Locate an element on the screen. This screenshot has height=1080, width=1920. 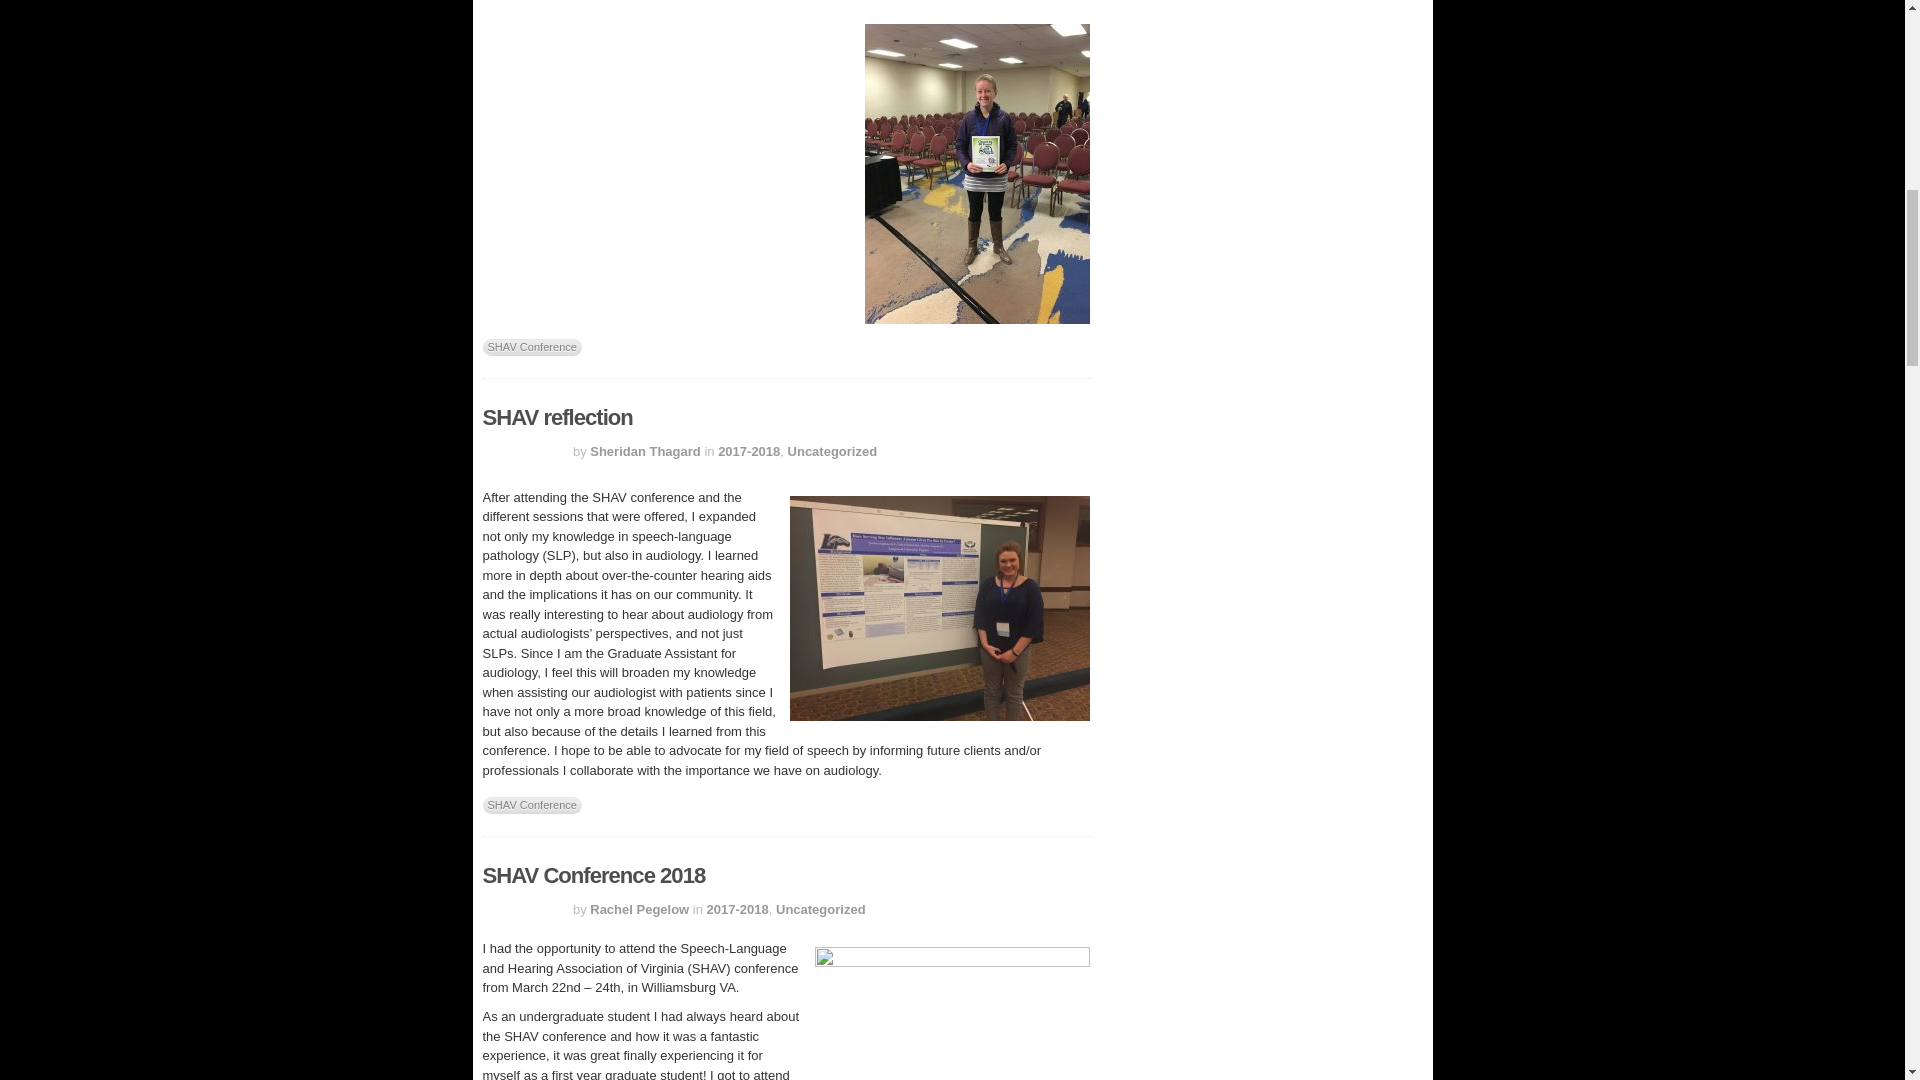
Permalink to SHAV reflection is located at coordinates (556, 417).